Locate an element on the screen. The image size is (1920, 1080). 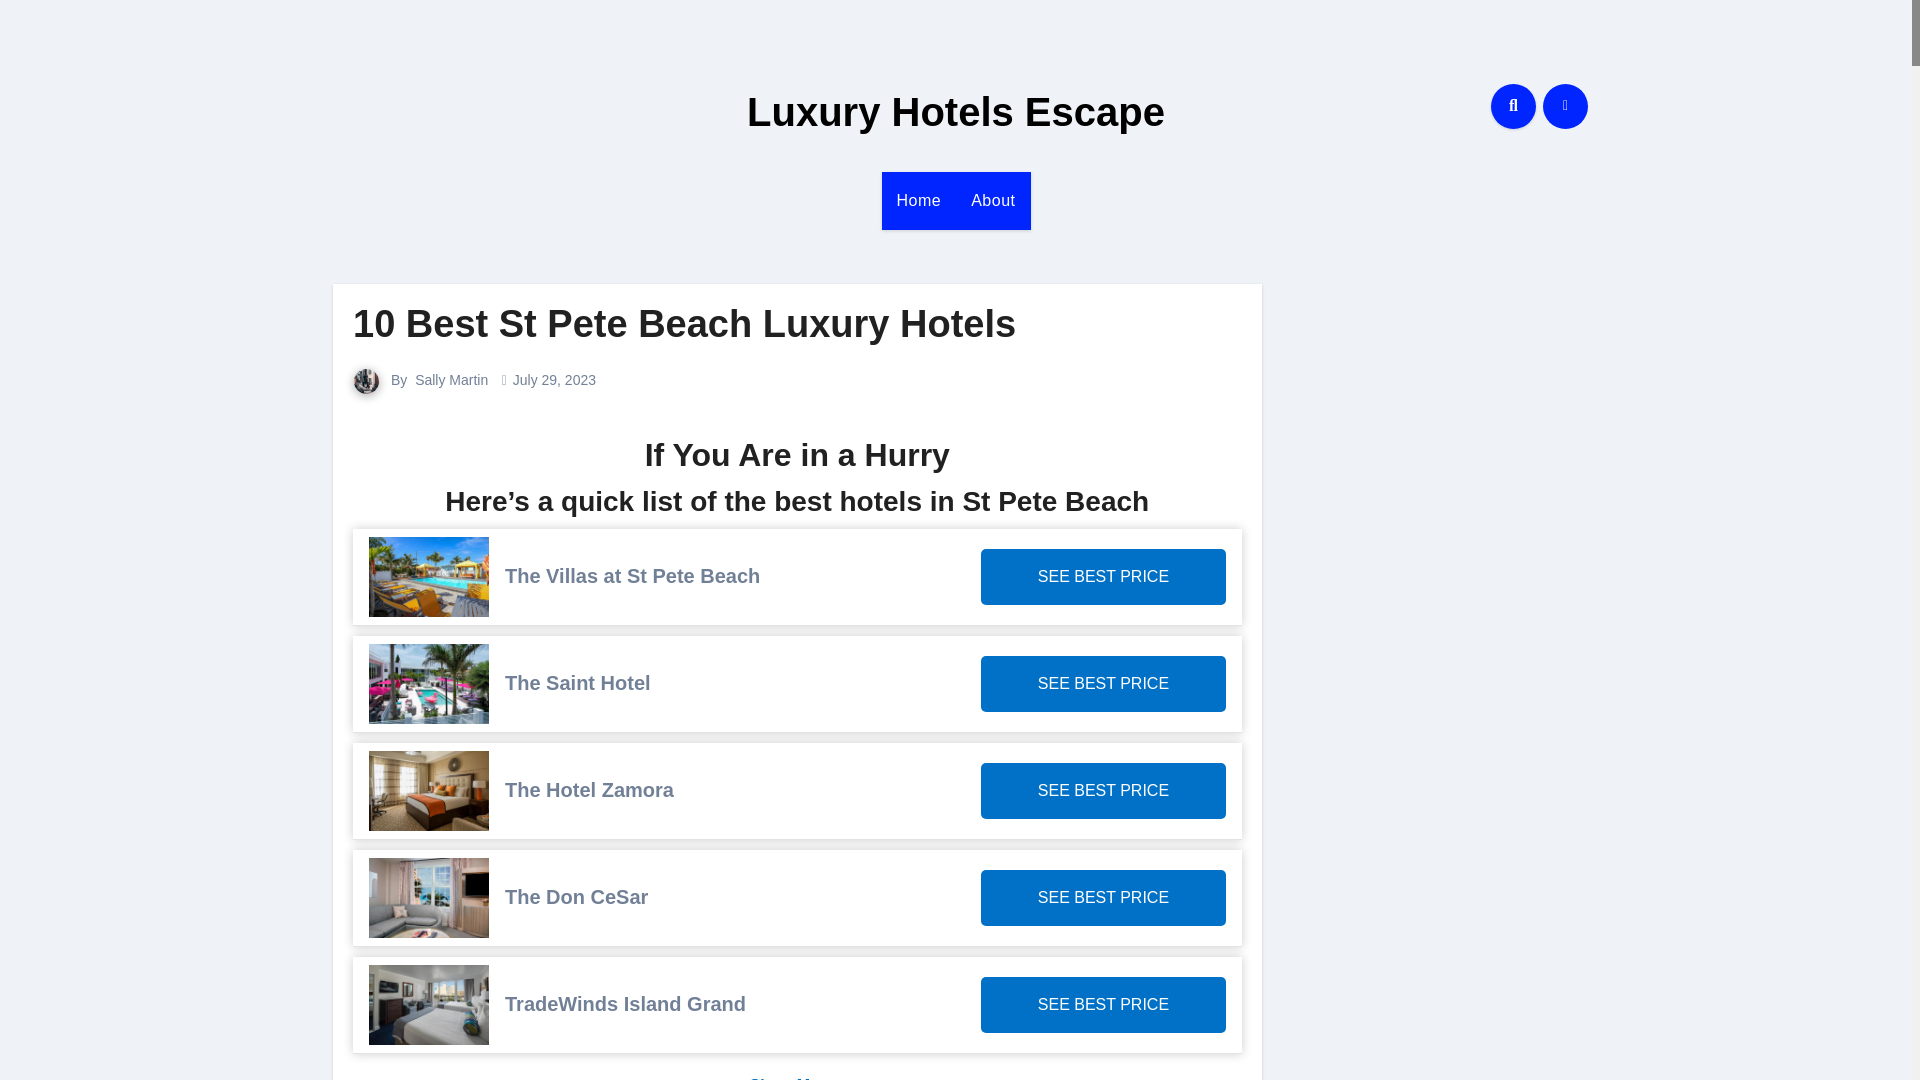
Luxury Hotels Escape is located at coordinates (956, 111).